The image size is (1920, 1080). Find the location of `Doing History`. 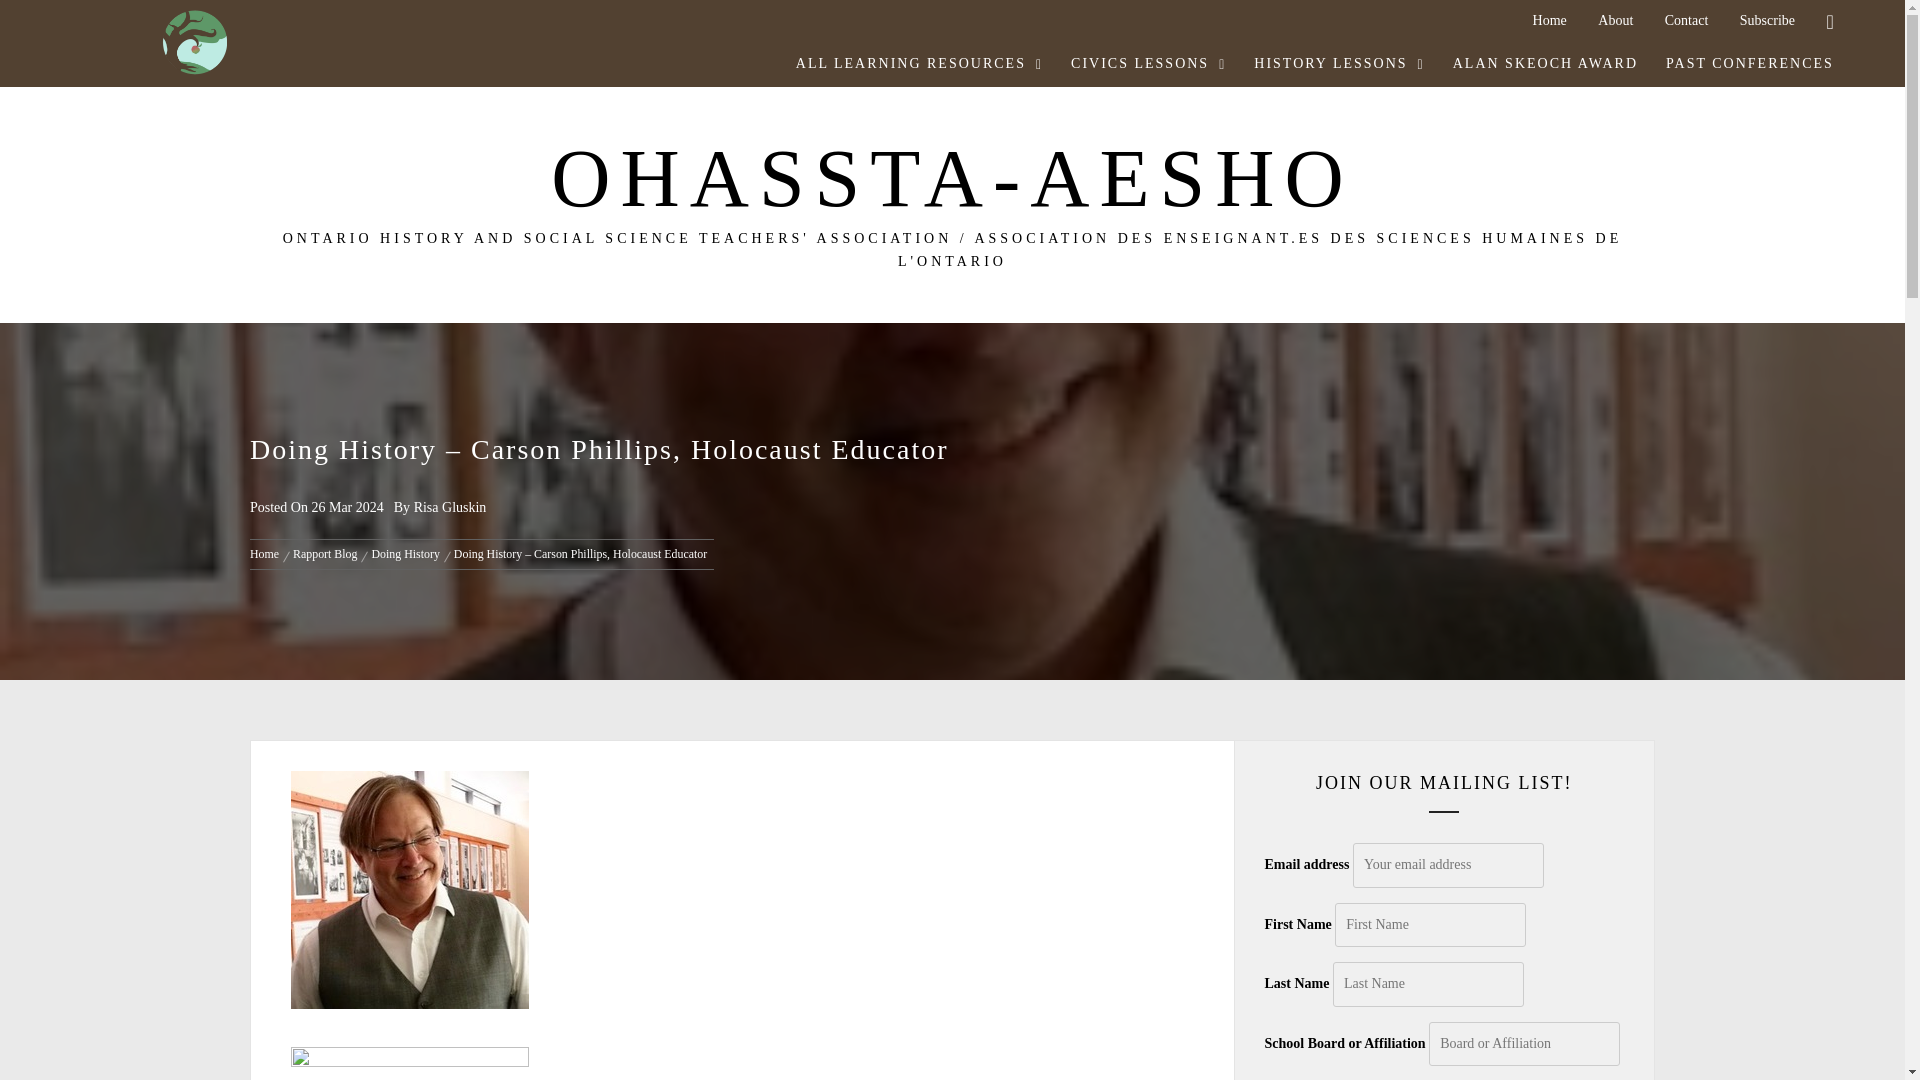

Doing History is located at coordinates (404, 553).